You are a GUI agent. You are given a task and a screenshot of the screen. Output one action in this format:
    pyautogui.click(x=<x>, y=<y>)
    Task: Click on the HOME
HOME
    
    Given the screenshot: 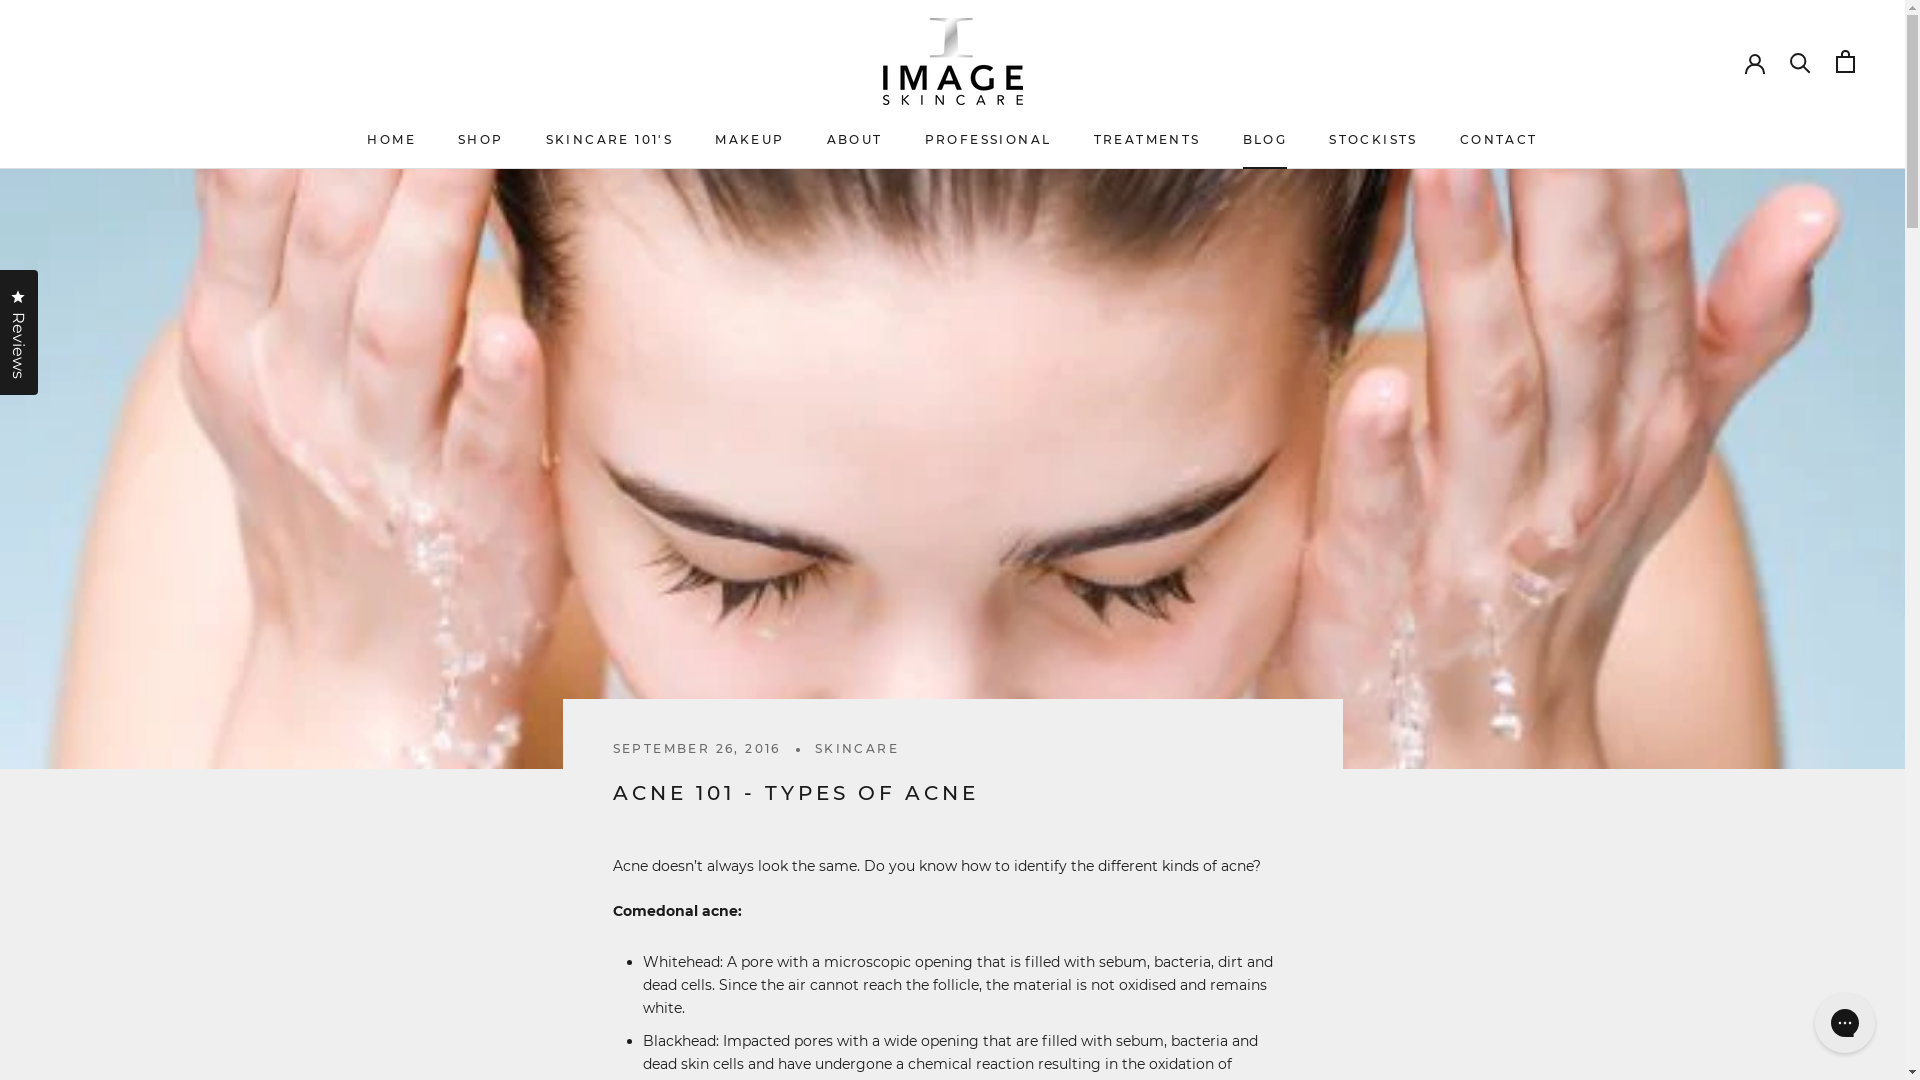 What is the action you would take?
    pyautogui.click(x=392, y=140)
    